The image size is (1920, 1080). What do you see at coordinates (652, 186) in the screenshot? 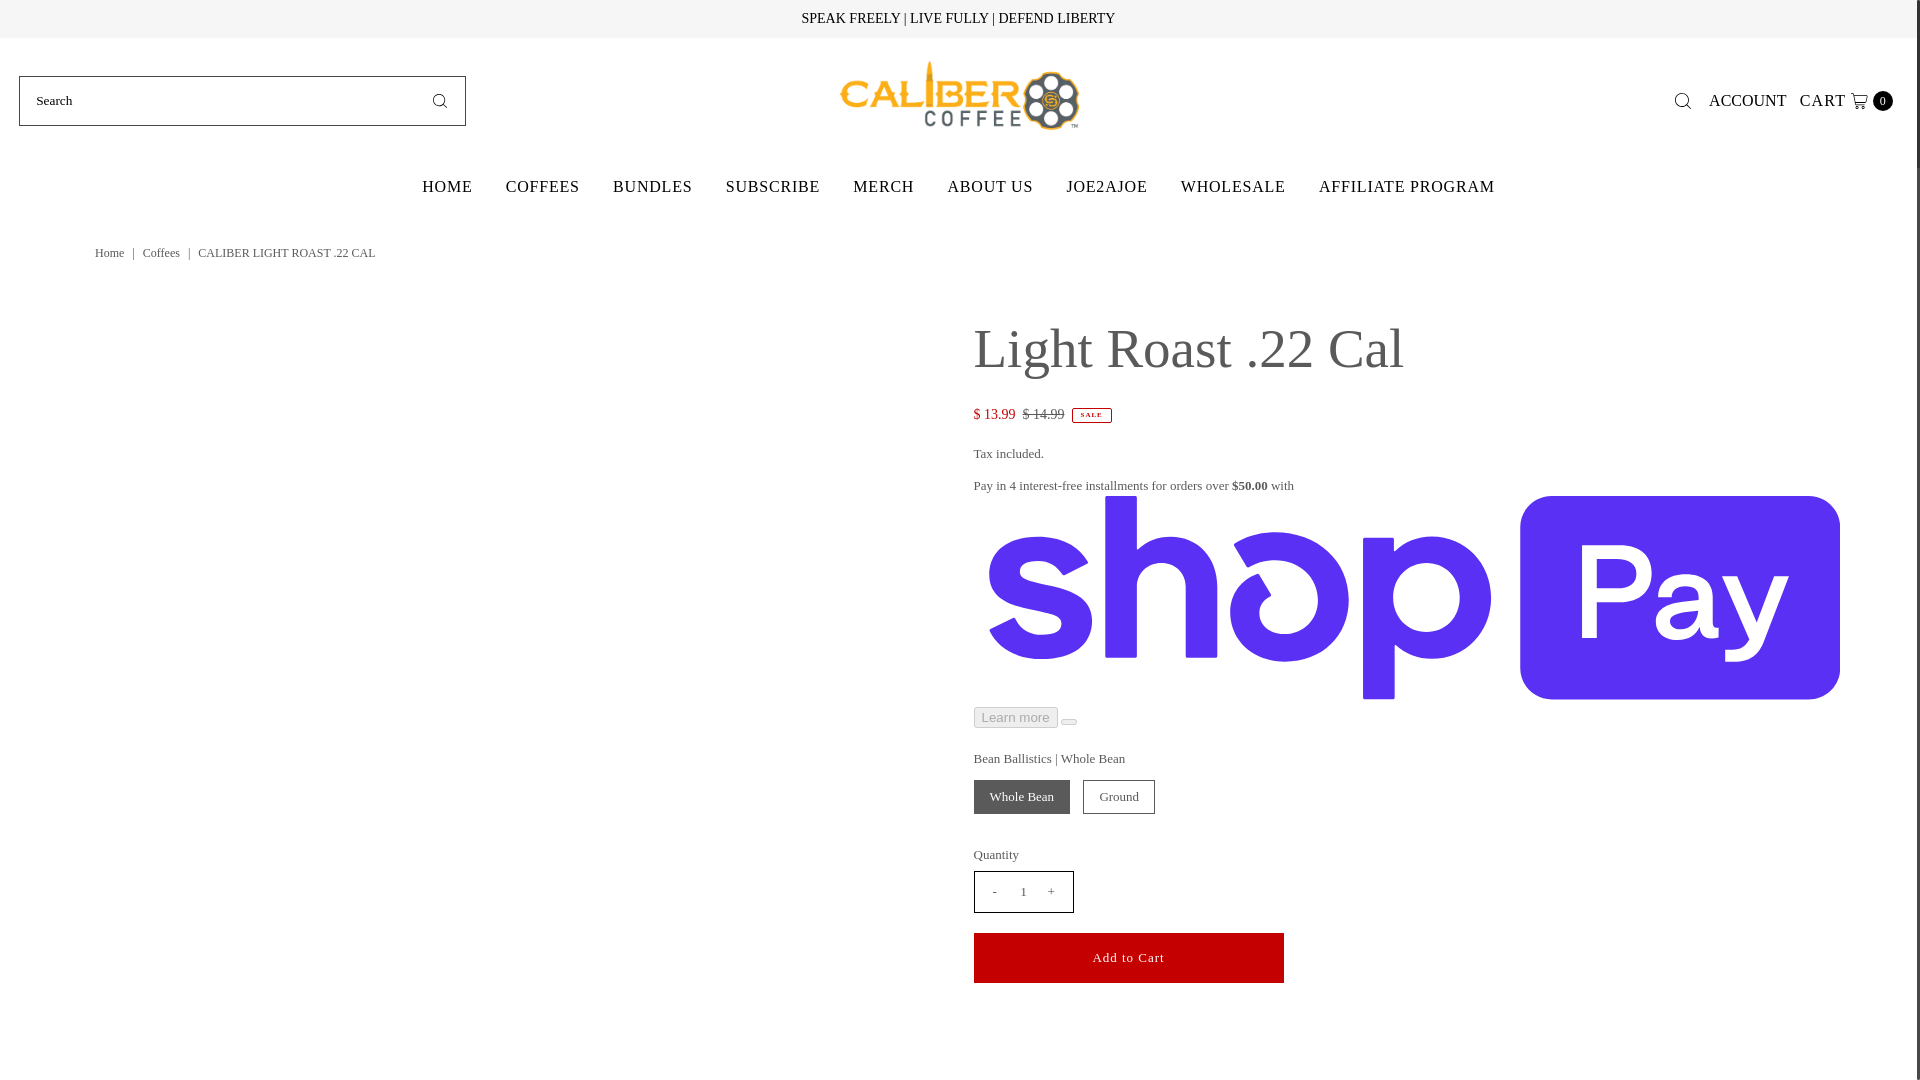
I see `BUNDLES` at bounding box center [652, 186].